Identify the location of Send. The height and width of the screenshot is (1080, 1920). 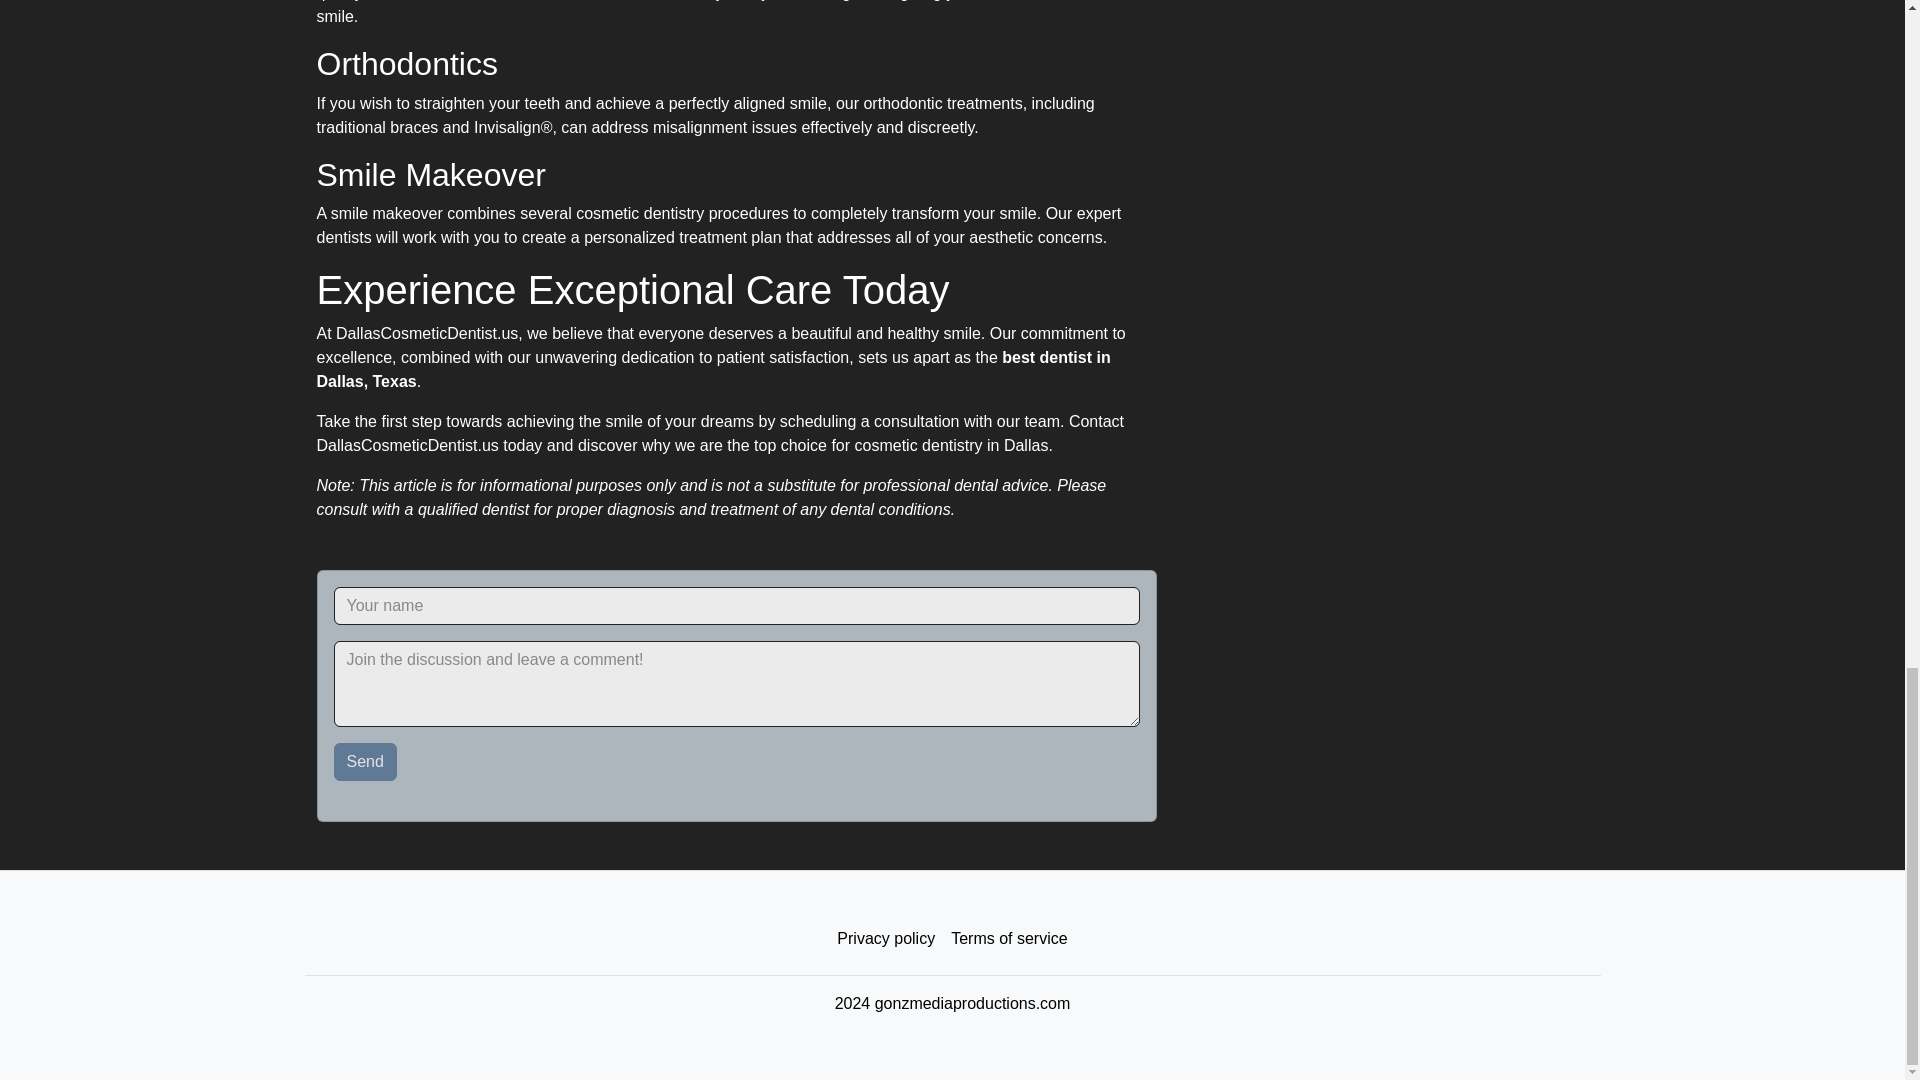
(366, 762).